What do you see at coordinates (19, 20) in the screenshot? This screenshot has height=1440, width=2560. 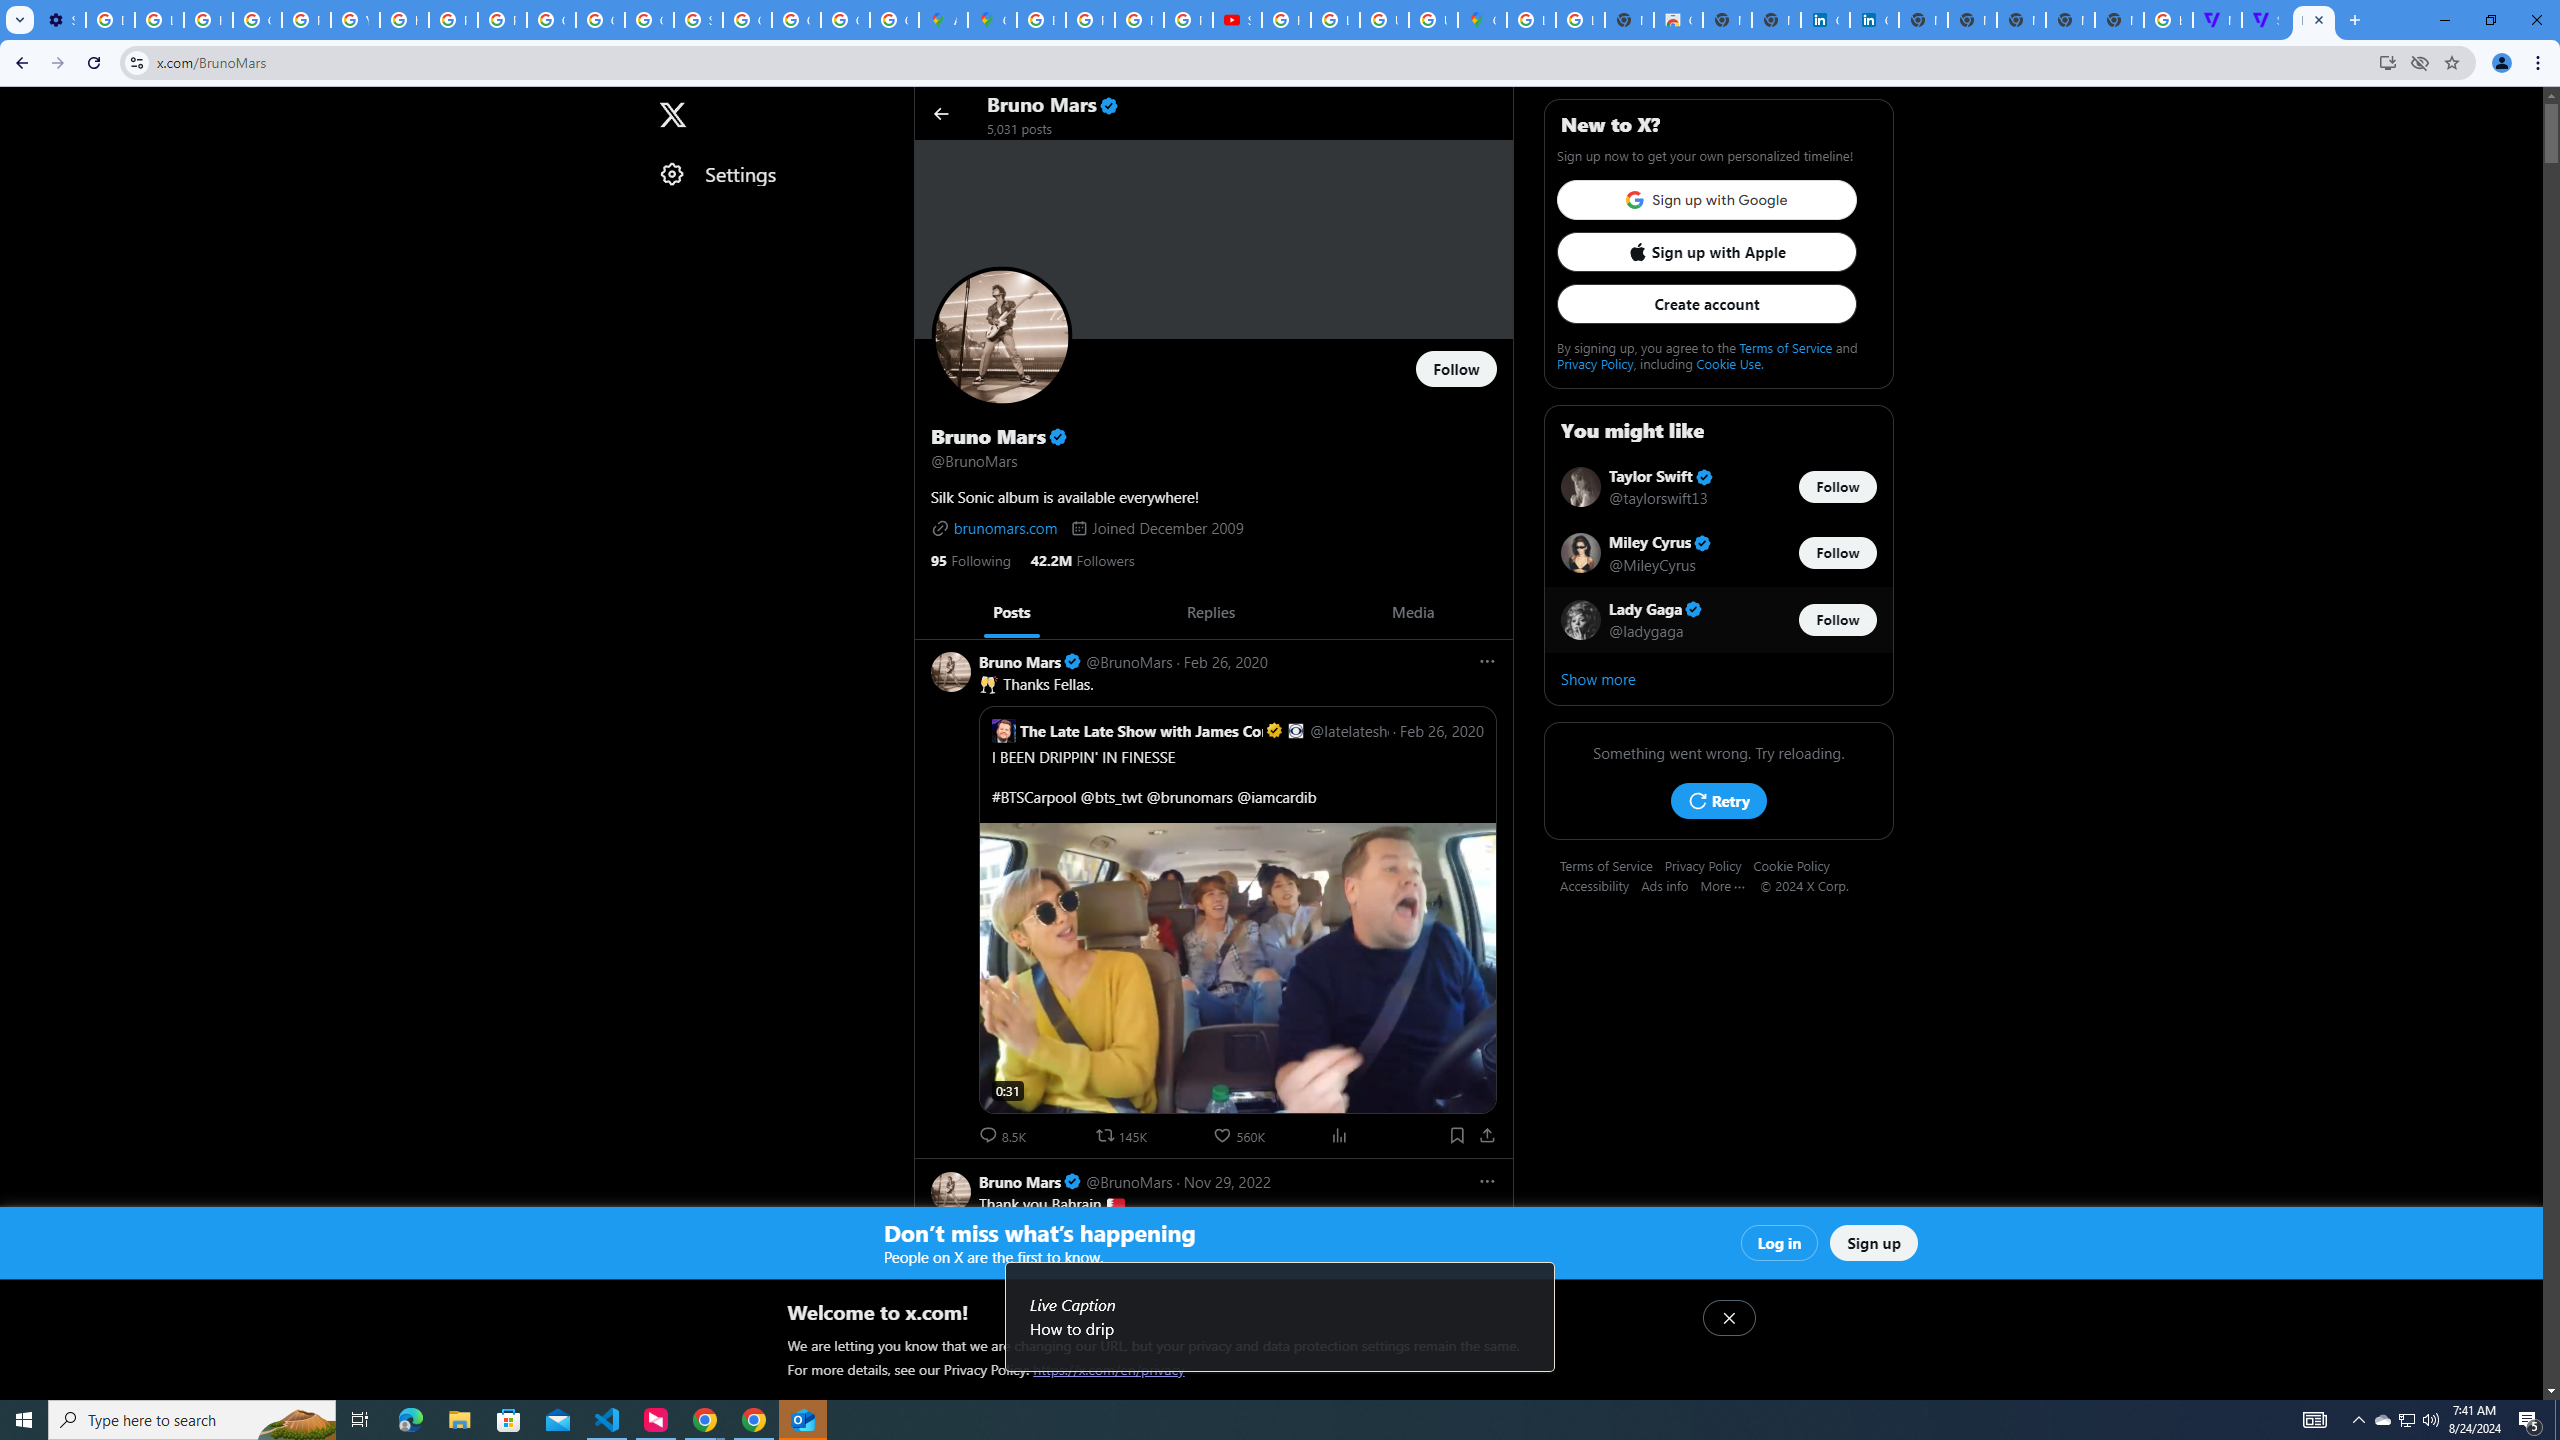 I see `Search tabs` at bounding box center [19, 20].